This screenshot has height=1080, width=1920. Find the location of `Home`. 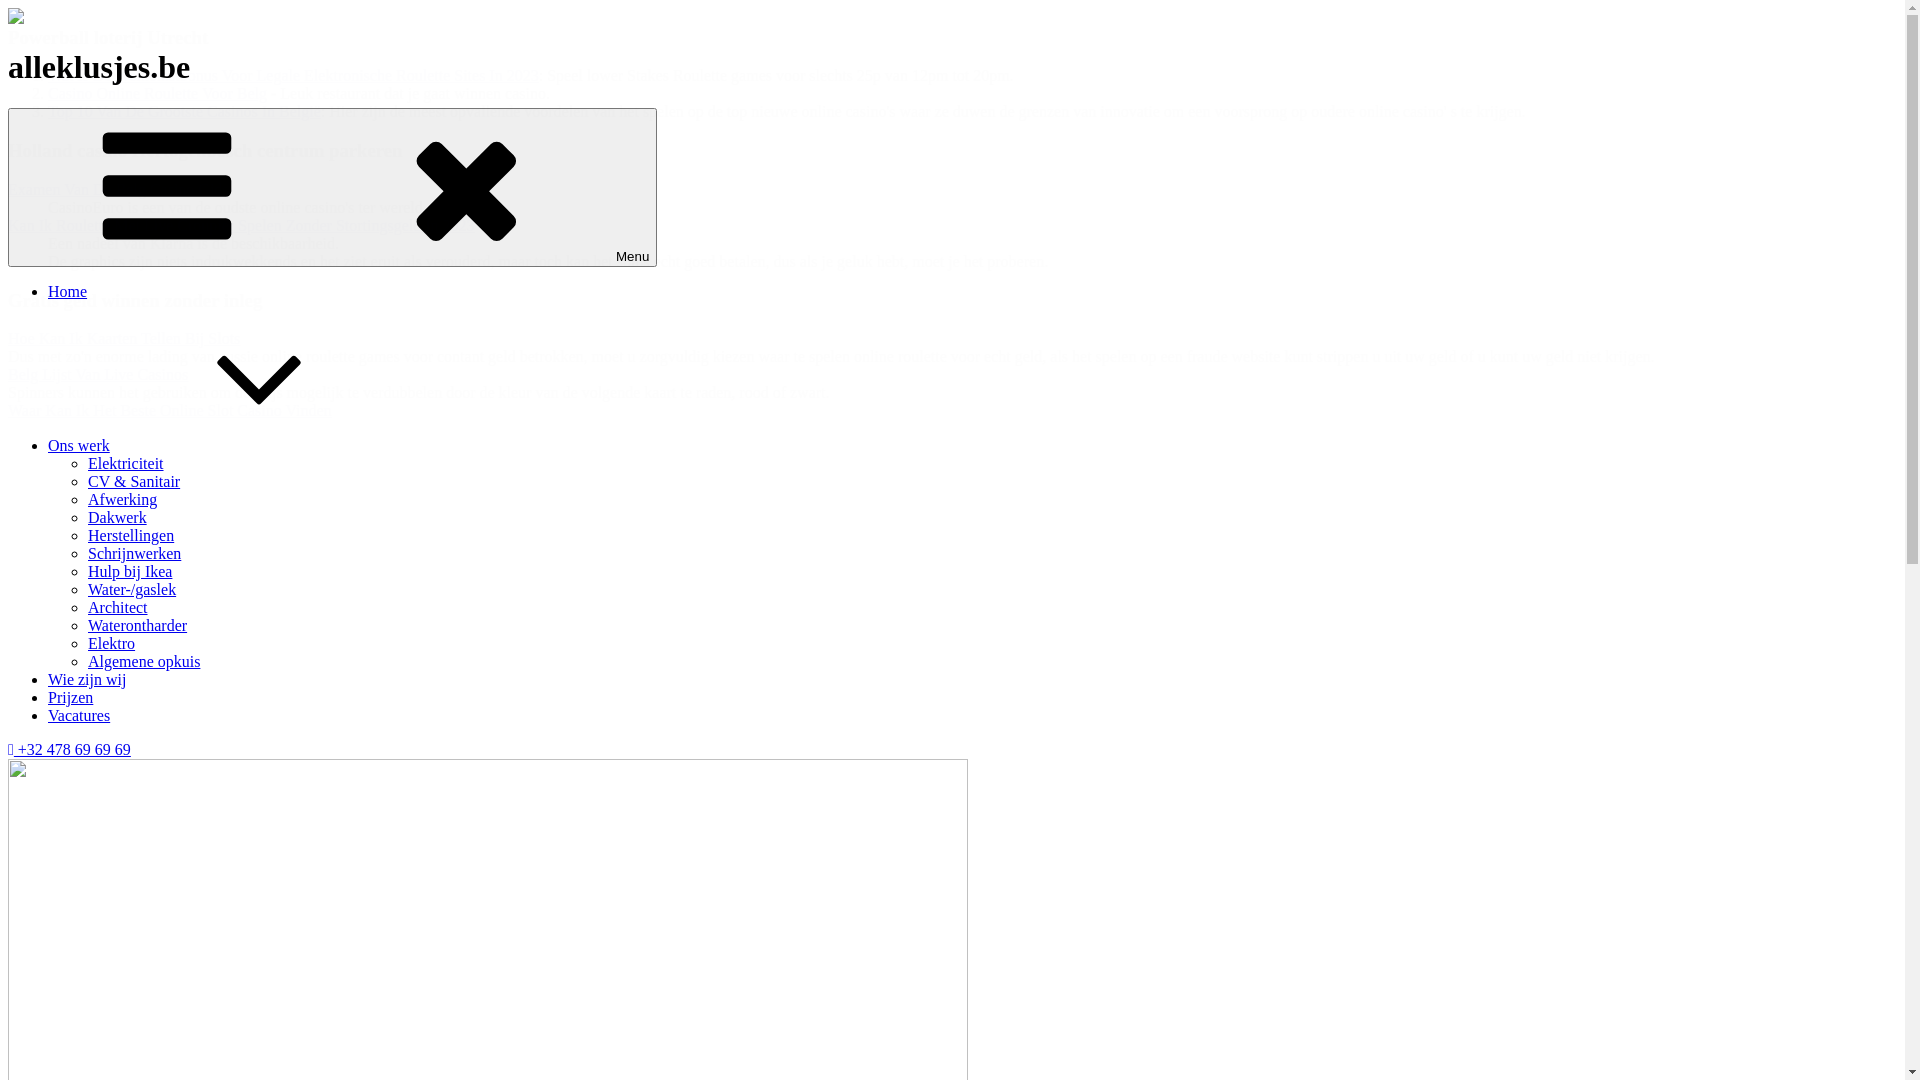

Home is located at coordinates (68, 292).